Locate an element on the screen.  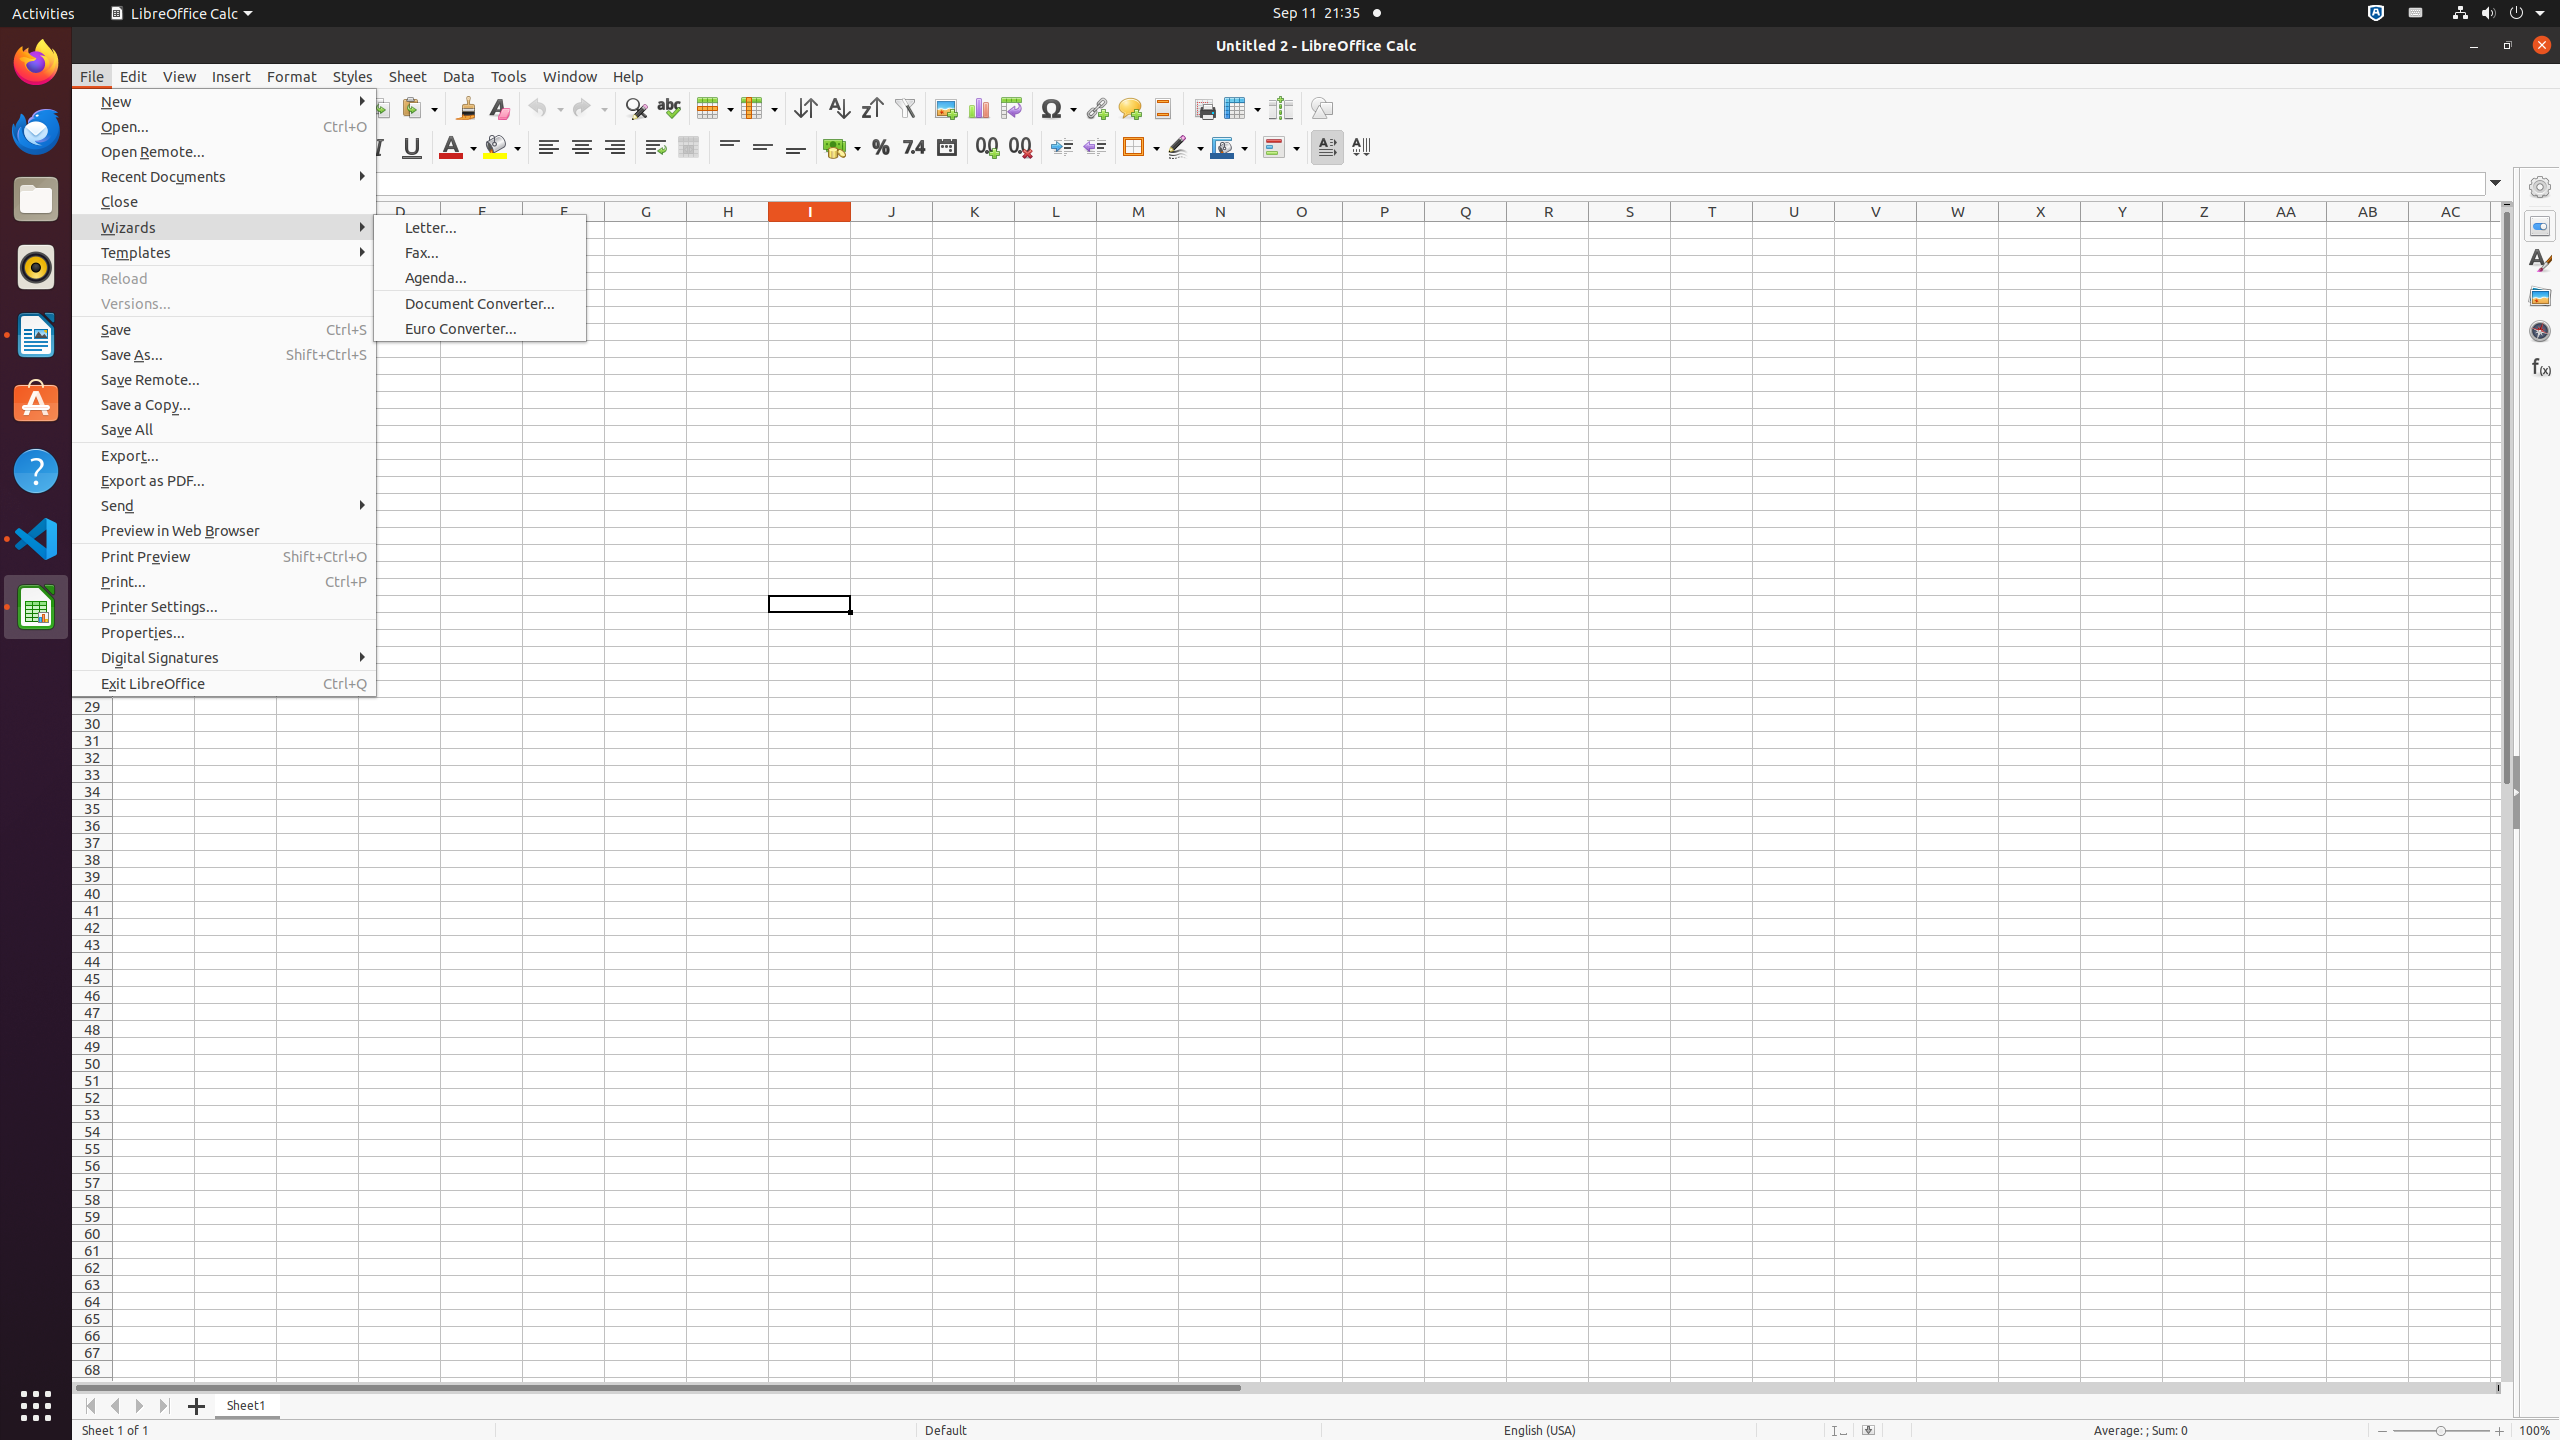
Align Right is located at coordinates (614, 148).